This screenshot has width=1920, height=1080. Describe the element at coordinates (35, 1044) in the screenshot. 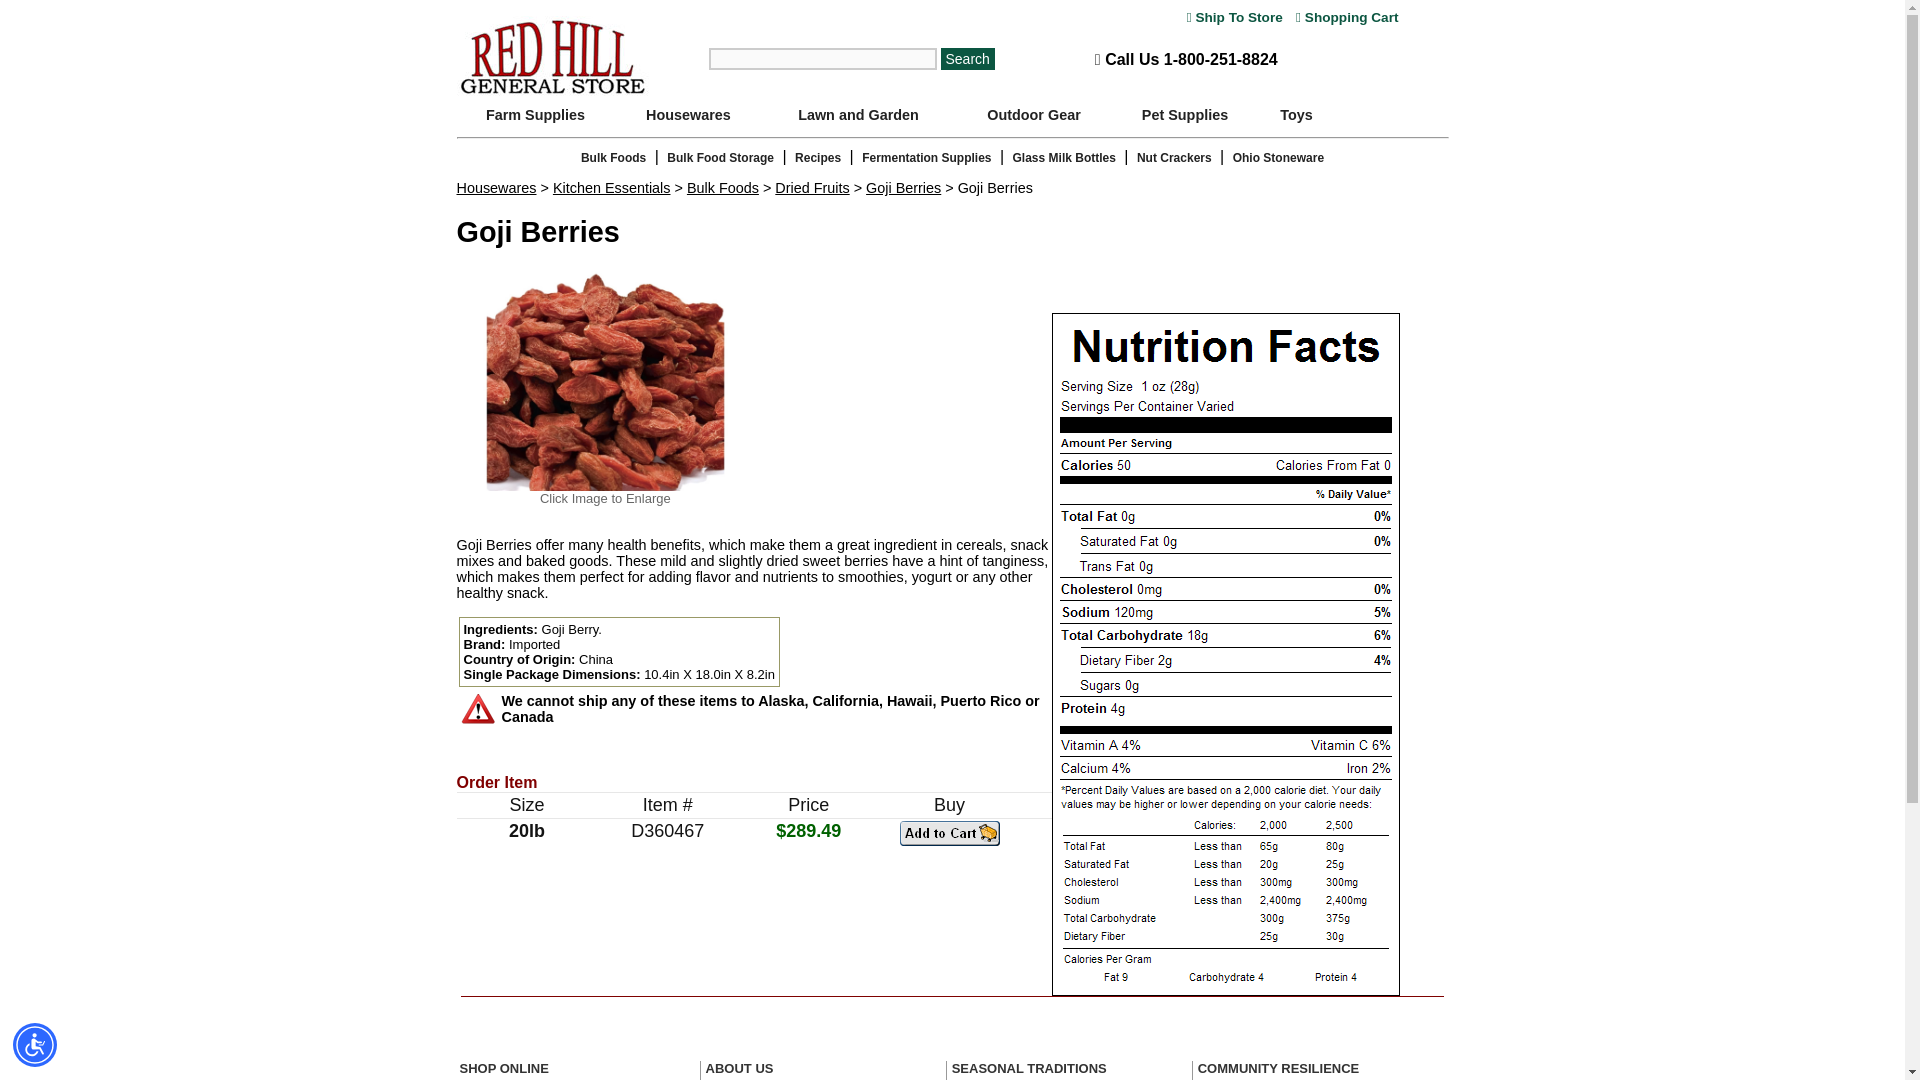

I see `Accessibility Menu` at that location.